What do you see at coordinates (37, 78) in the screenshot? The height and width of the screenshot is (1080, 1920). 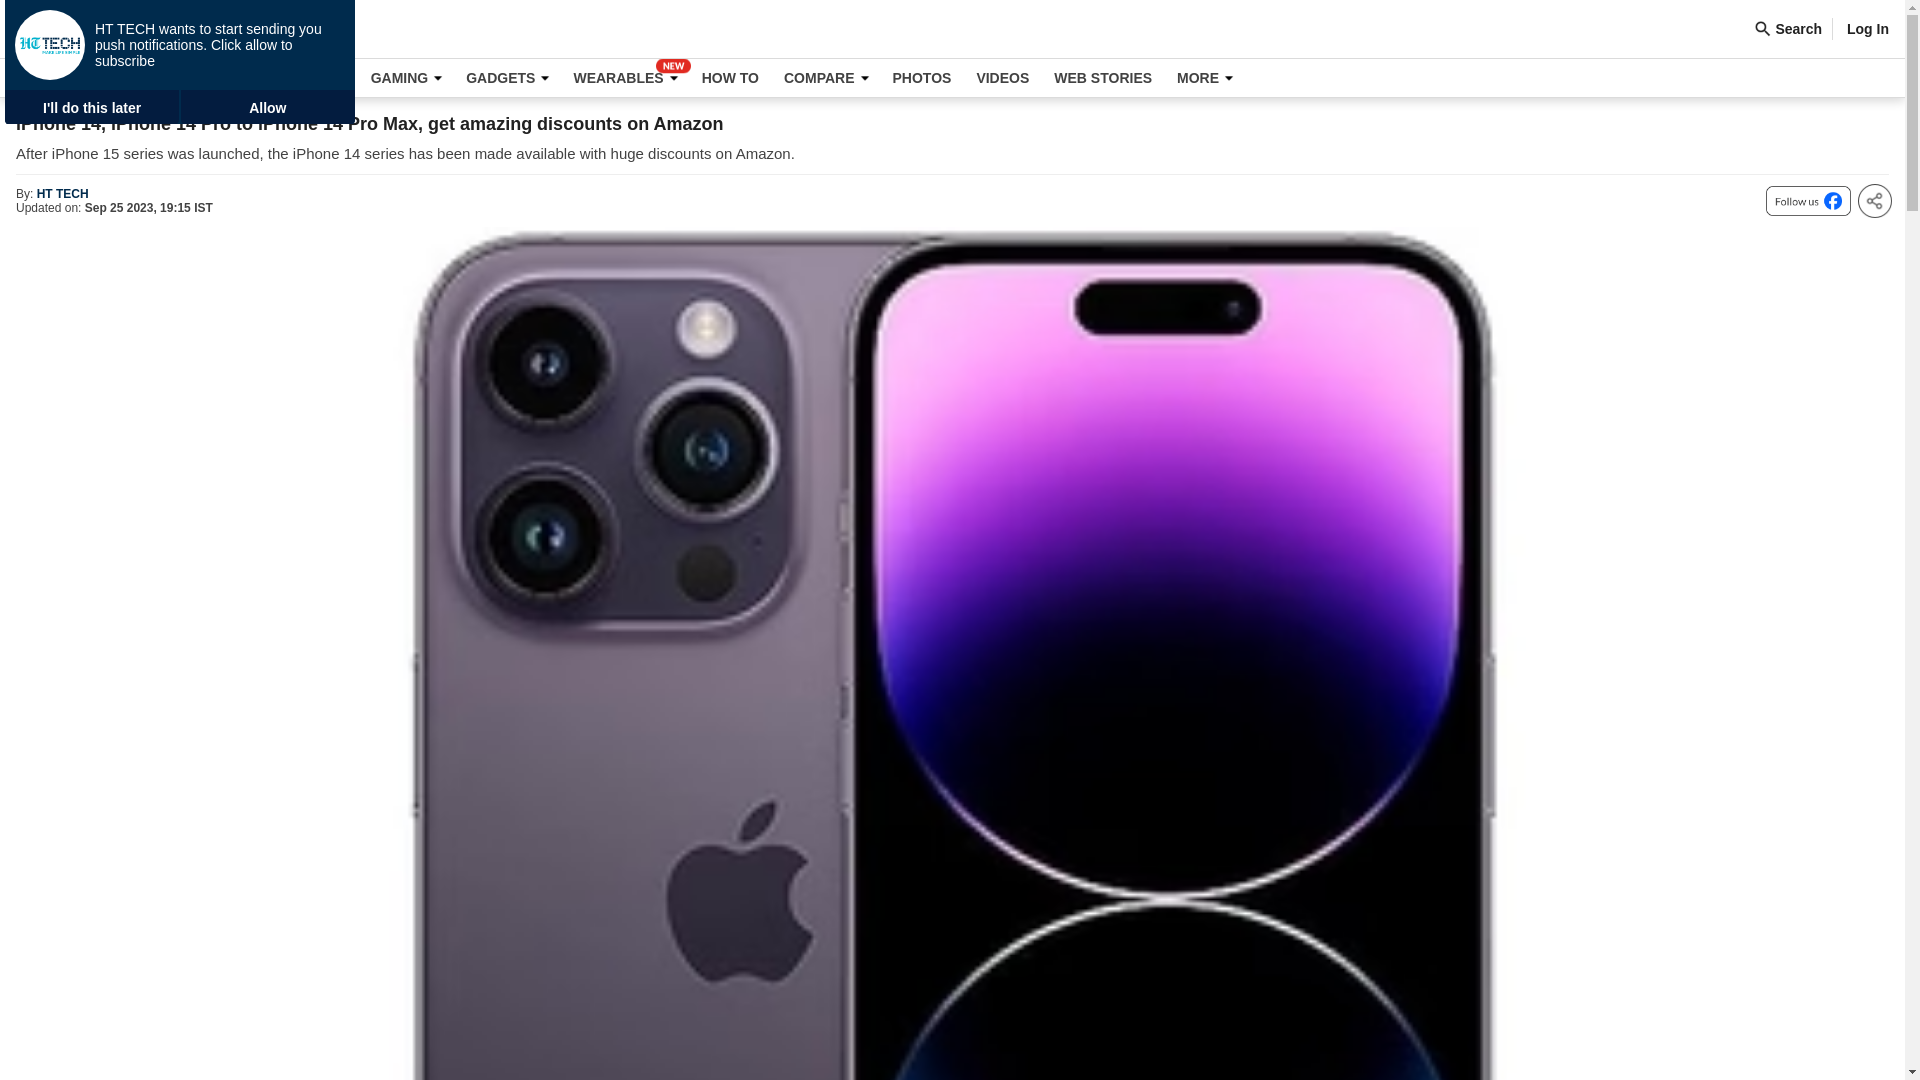 I see `HOME` at bounding box center [37, 78].